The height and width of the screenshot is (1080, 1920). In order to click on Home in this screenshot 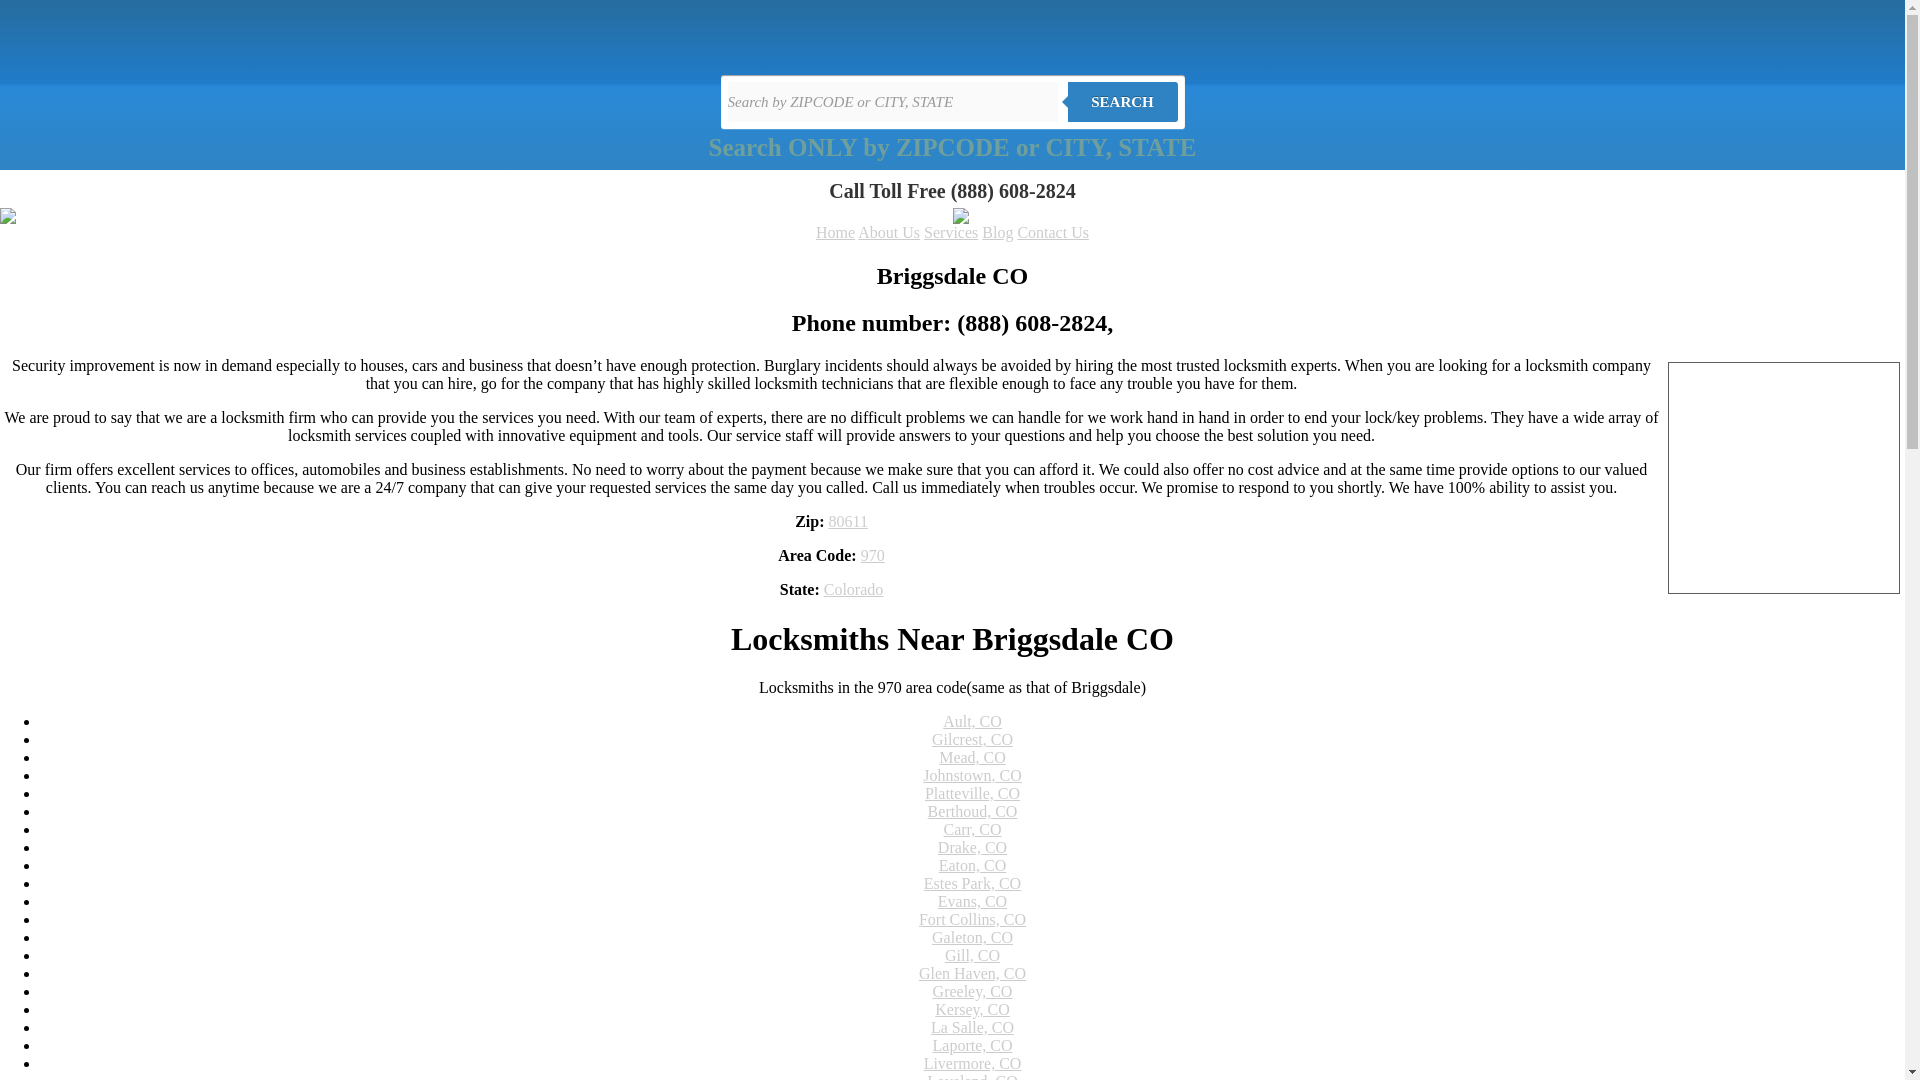, I will do `click(835, 232)`.